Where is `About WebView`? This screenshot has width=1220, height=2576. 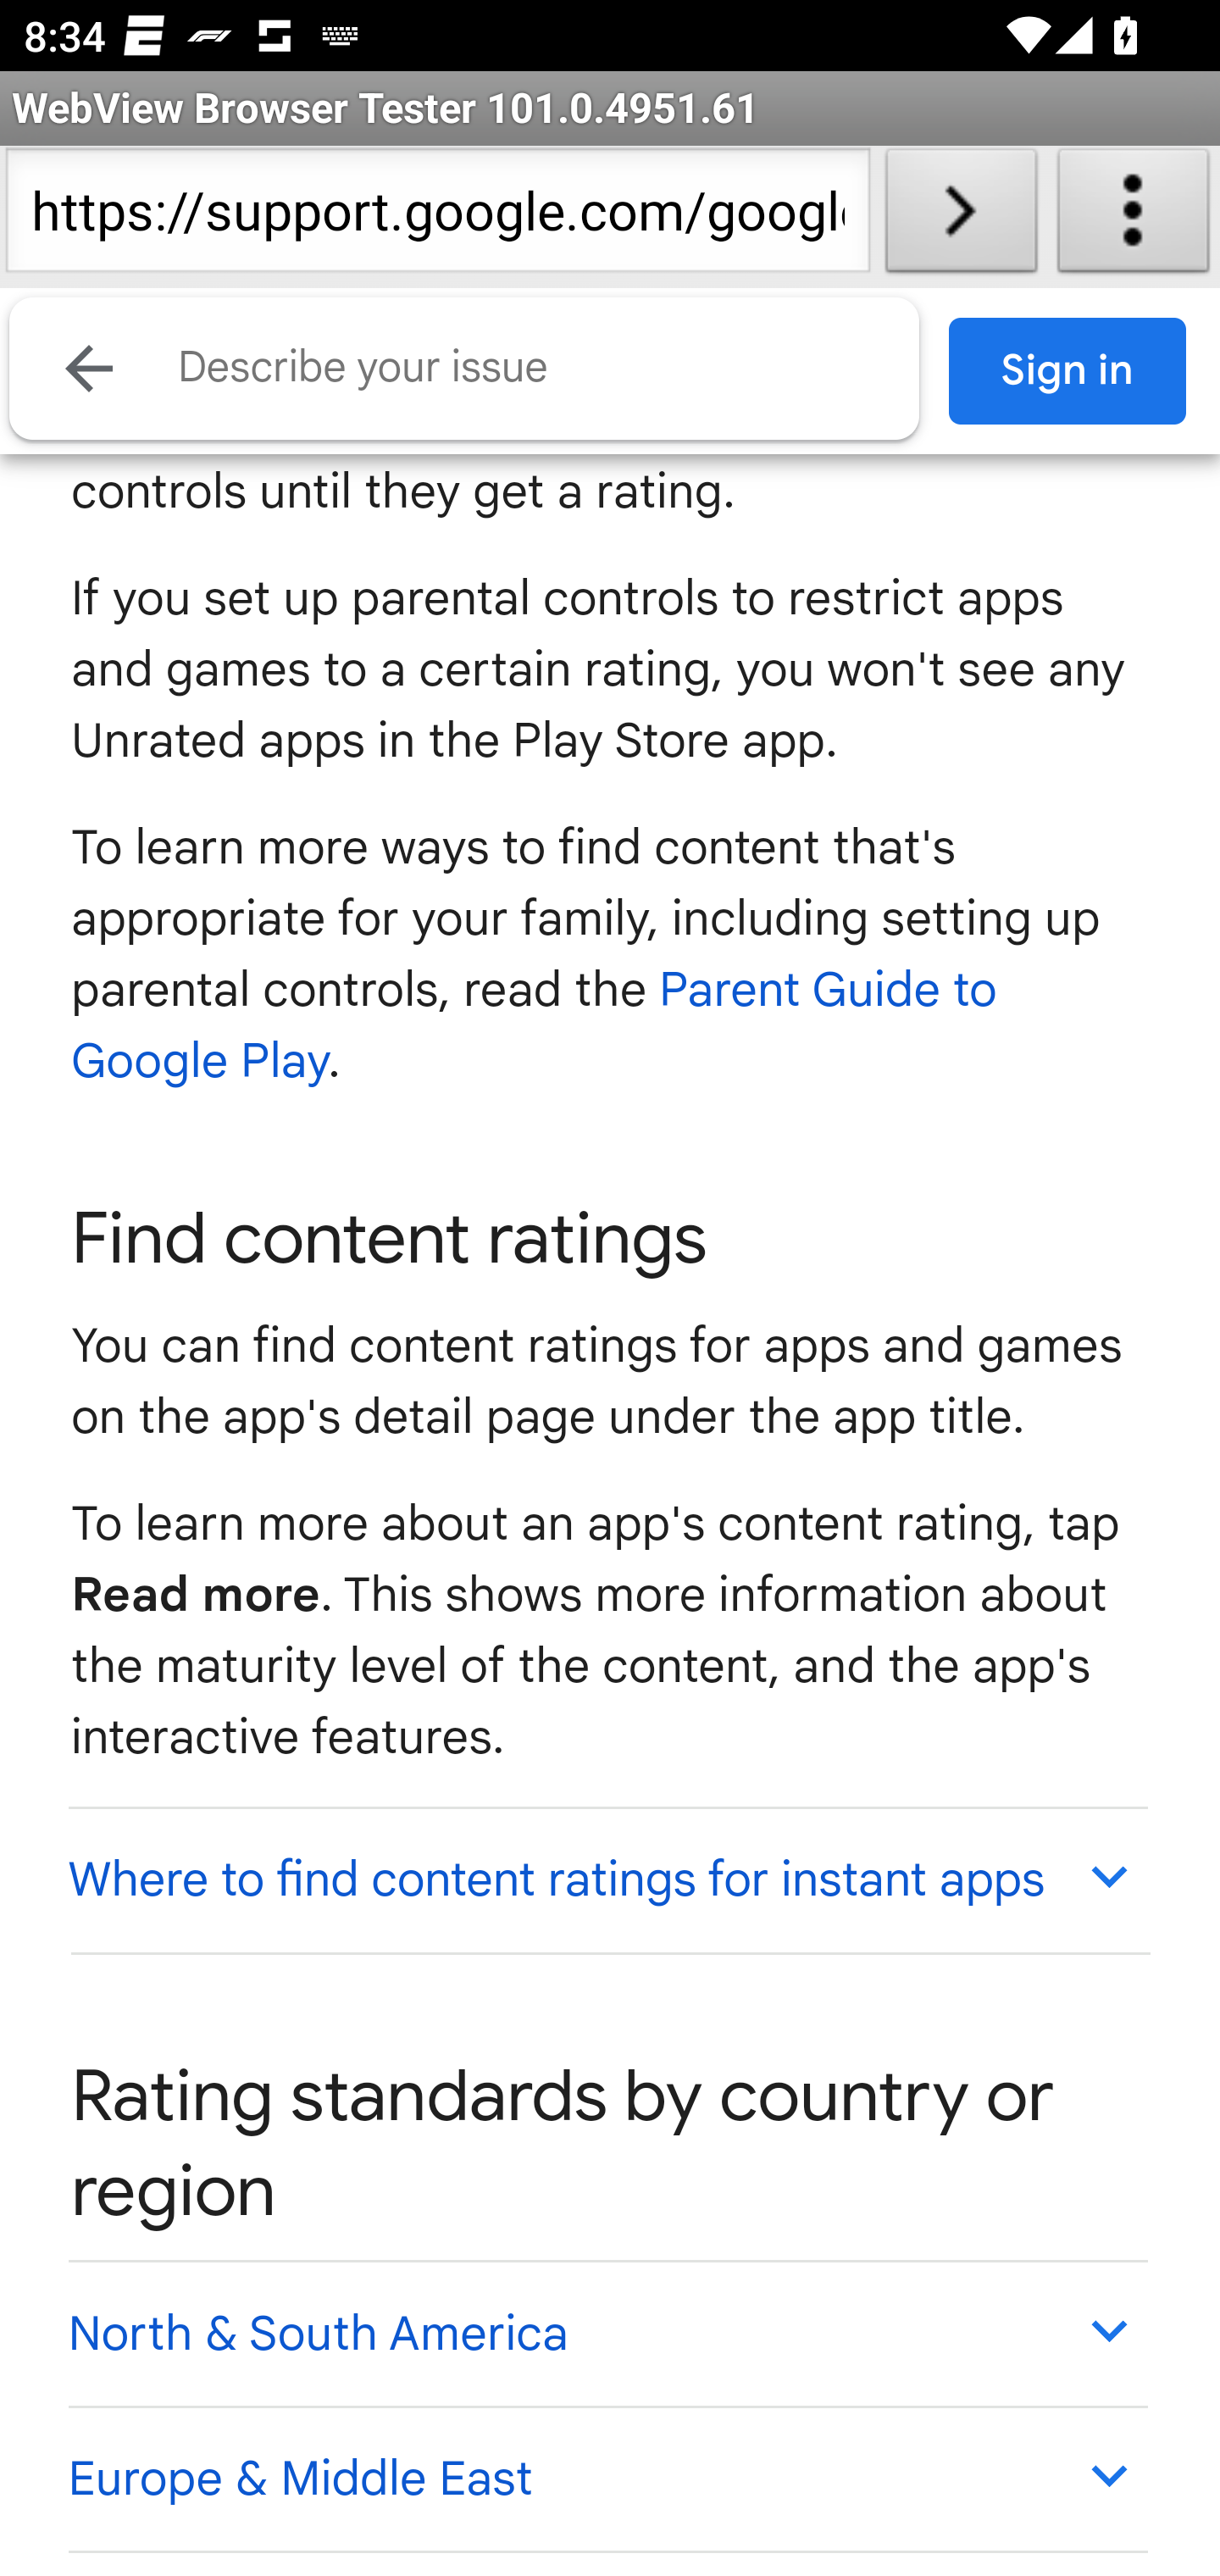 About WebView is located at coordinates (1134, 217).